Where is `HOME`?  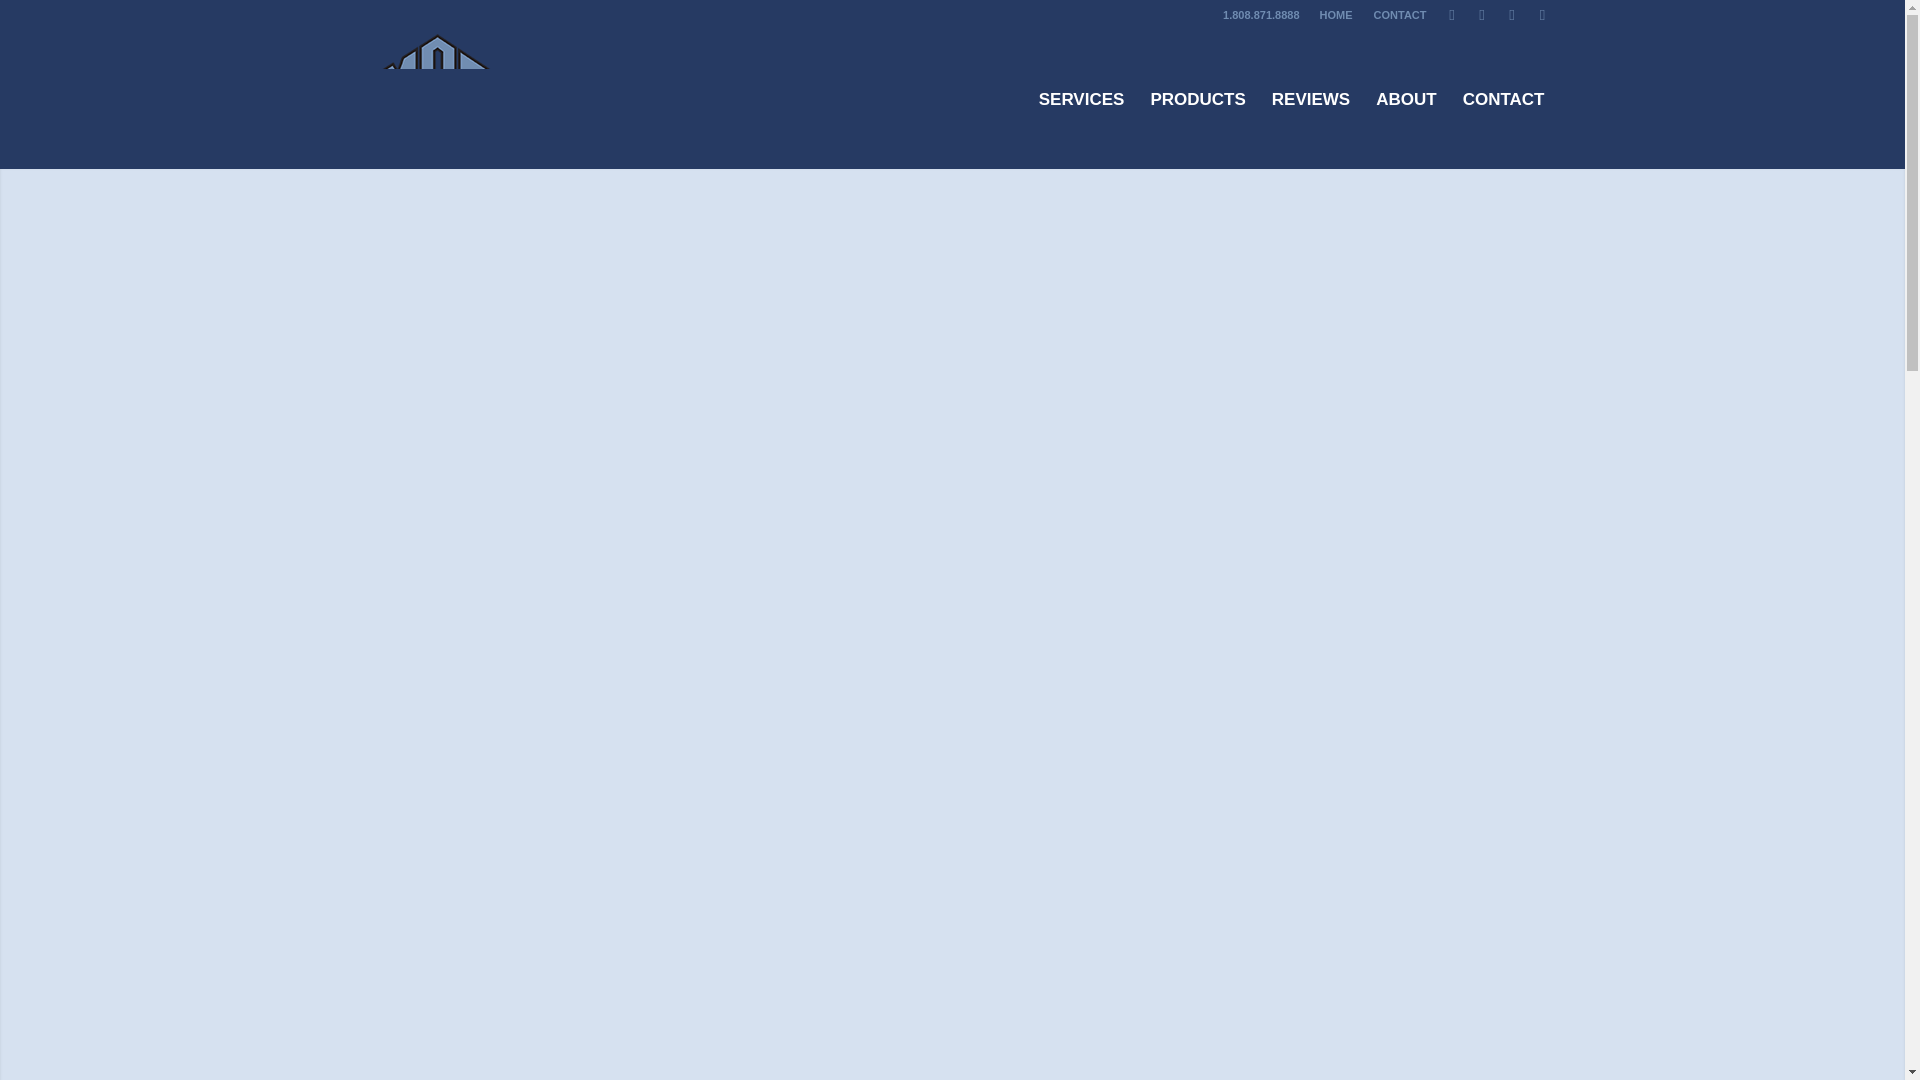
HOME is located at coordinates (1336, 15).